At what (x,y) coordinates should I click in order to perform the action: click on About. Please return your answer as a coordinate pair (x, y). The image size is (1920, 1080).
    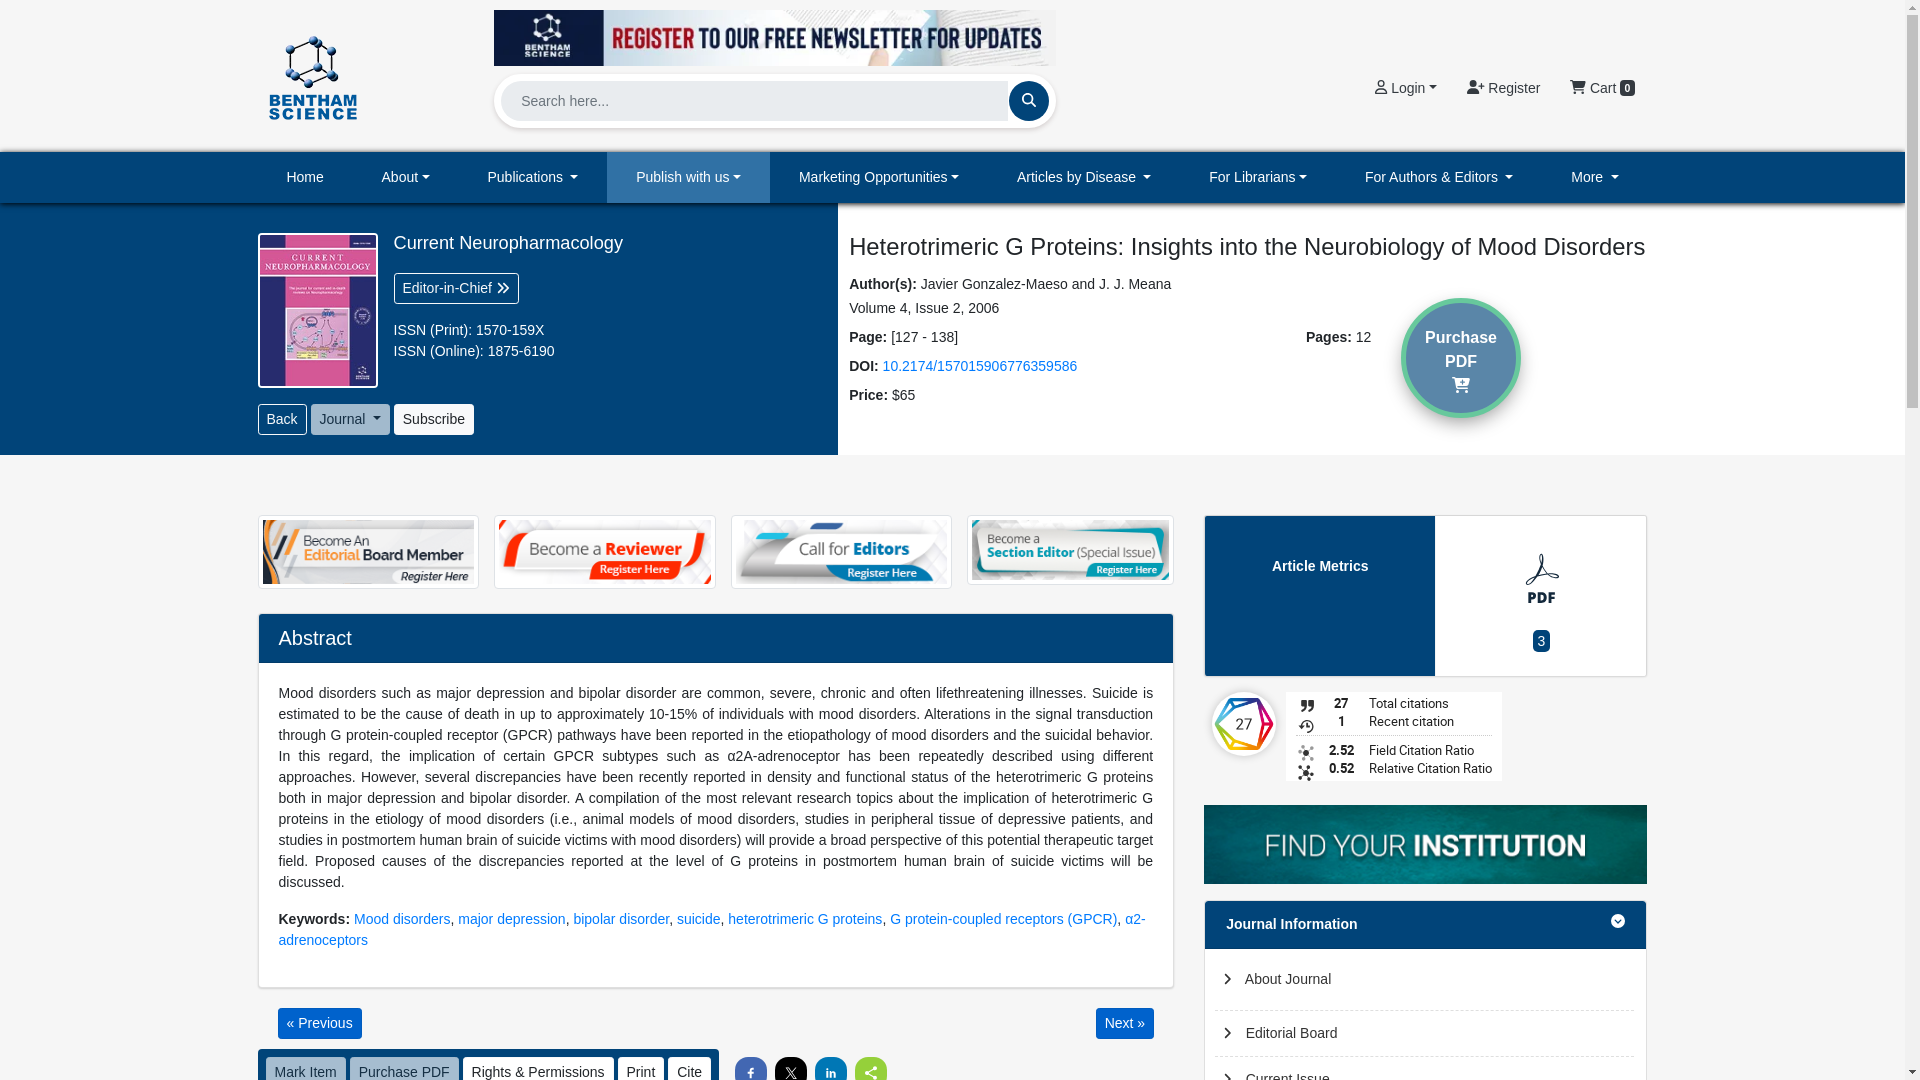
    Looking at the image, I should click on (406, 178).